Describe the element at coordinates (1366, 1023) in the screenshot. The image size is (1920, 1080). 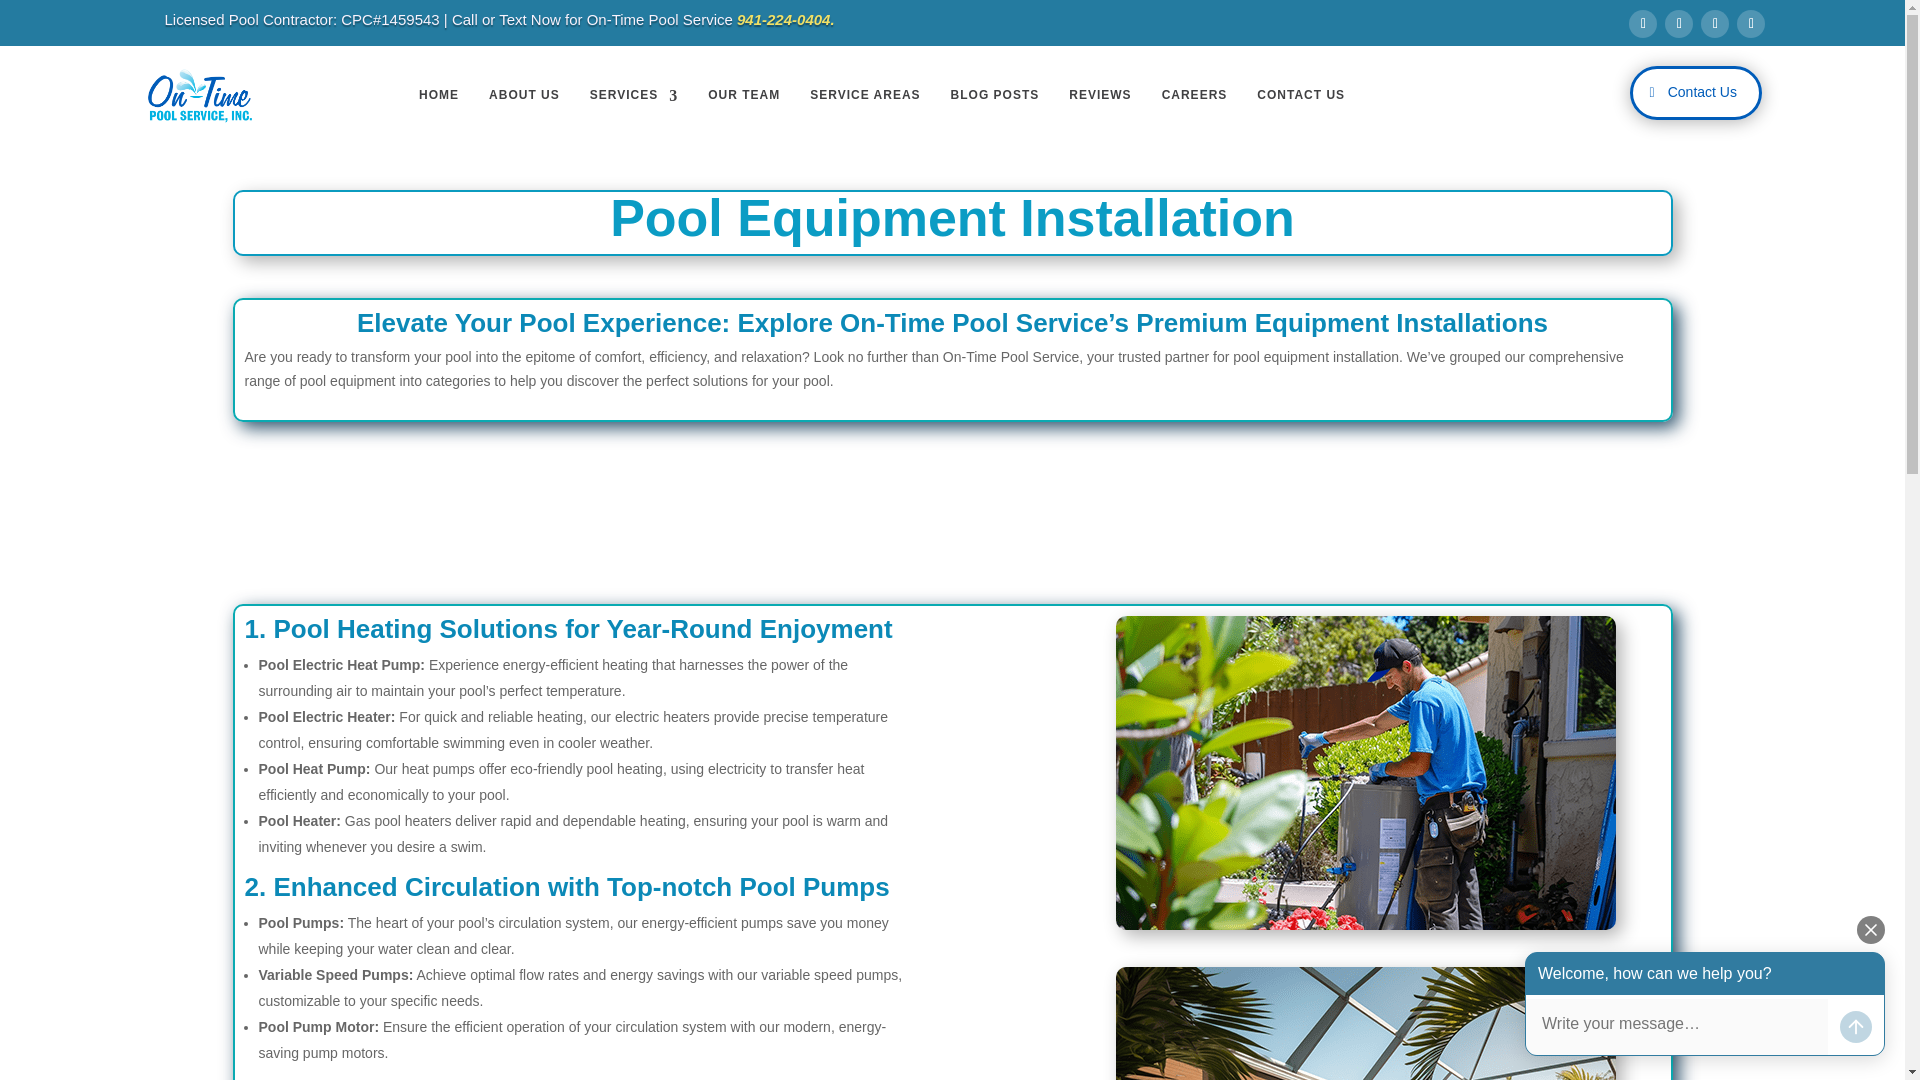
I see `New slider 5` at that location.